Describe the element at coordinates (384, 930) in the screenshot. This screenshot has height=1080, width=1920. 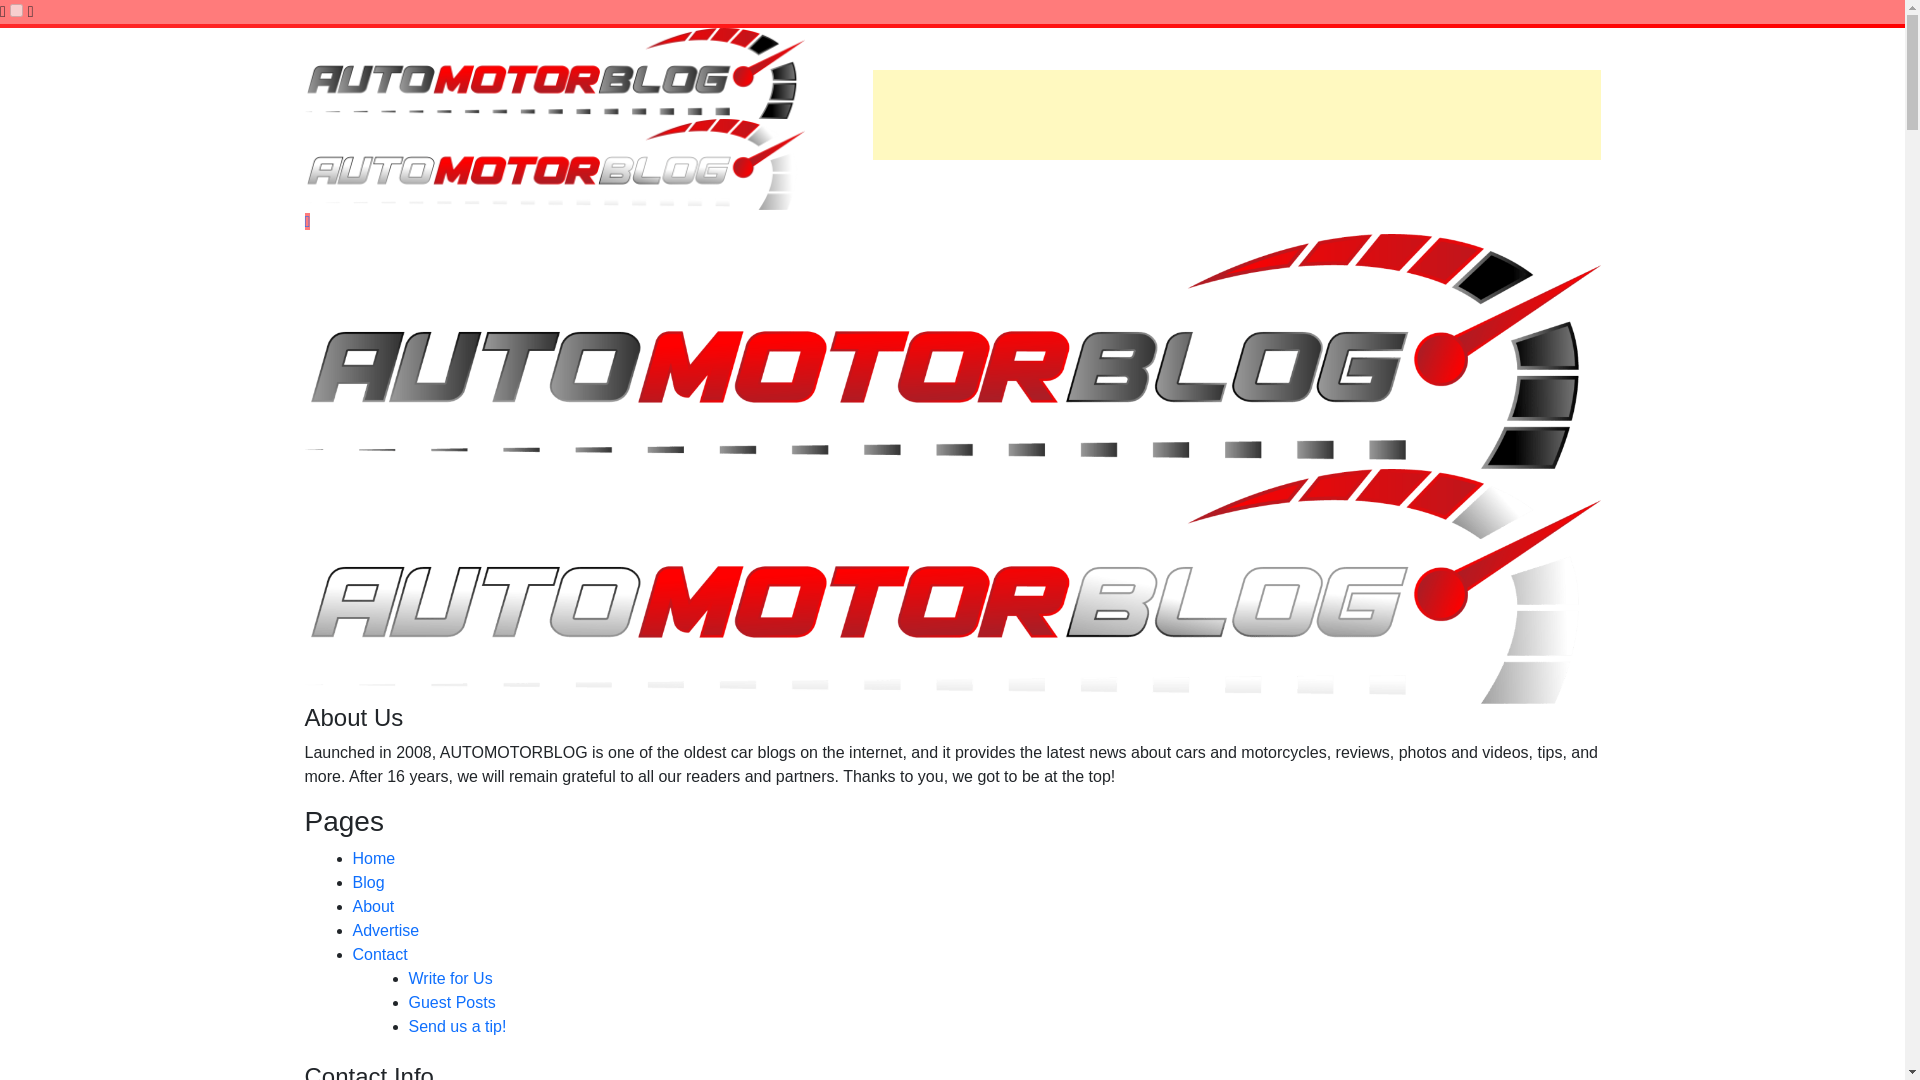
I see `Advertise` at that location.